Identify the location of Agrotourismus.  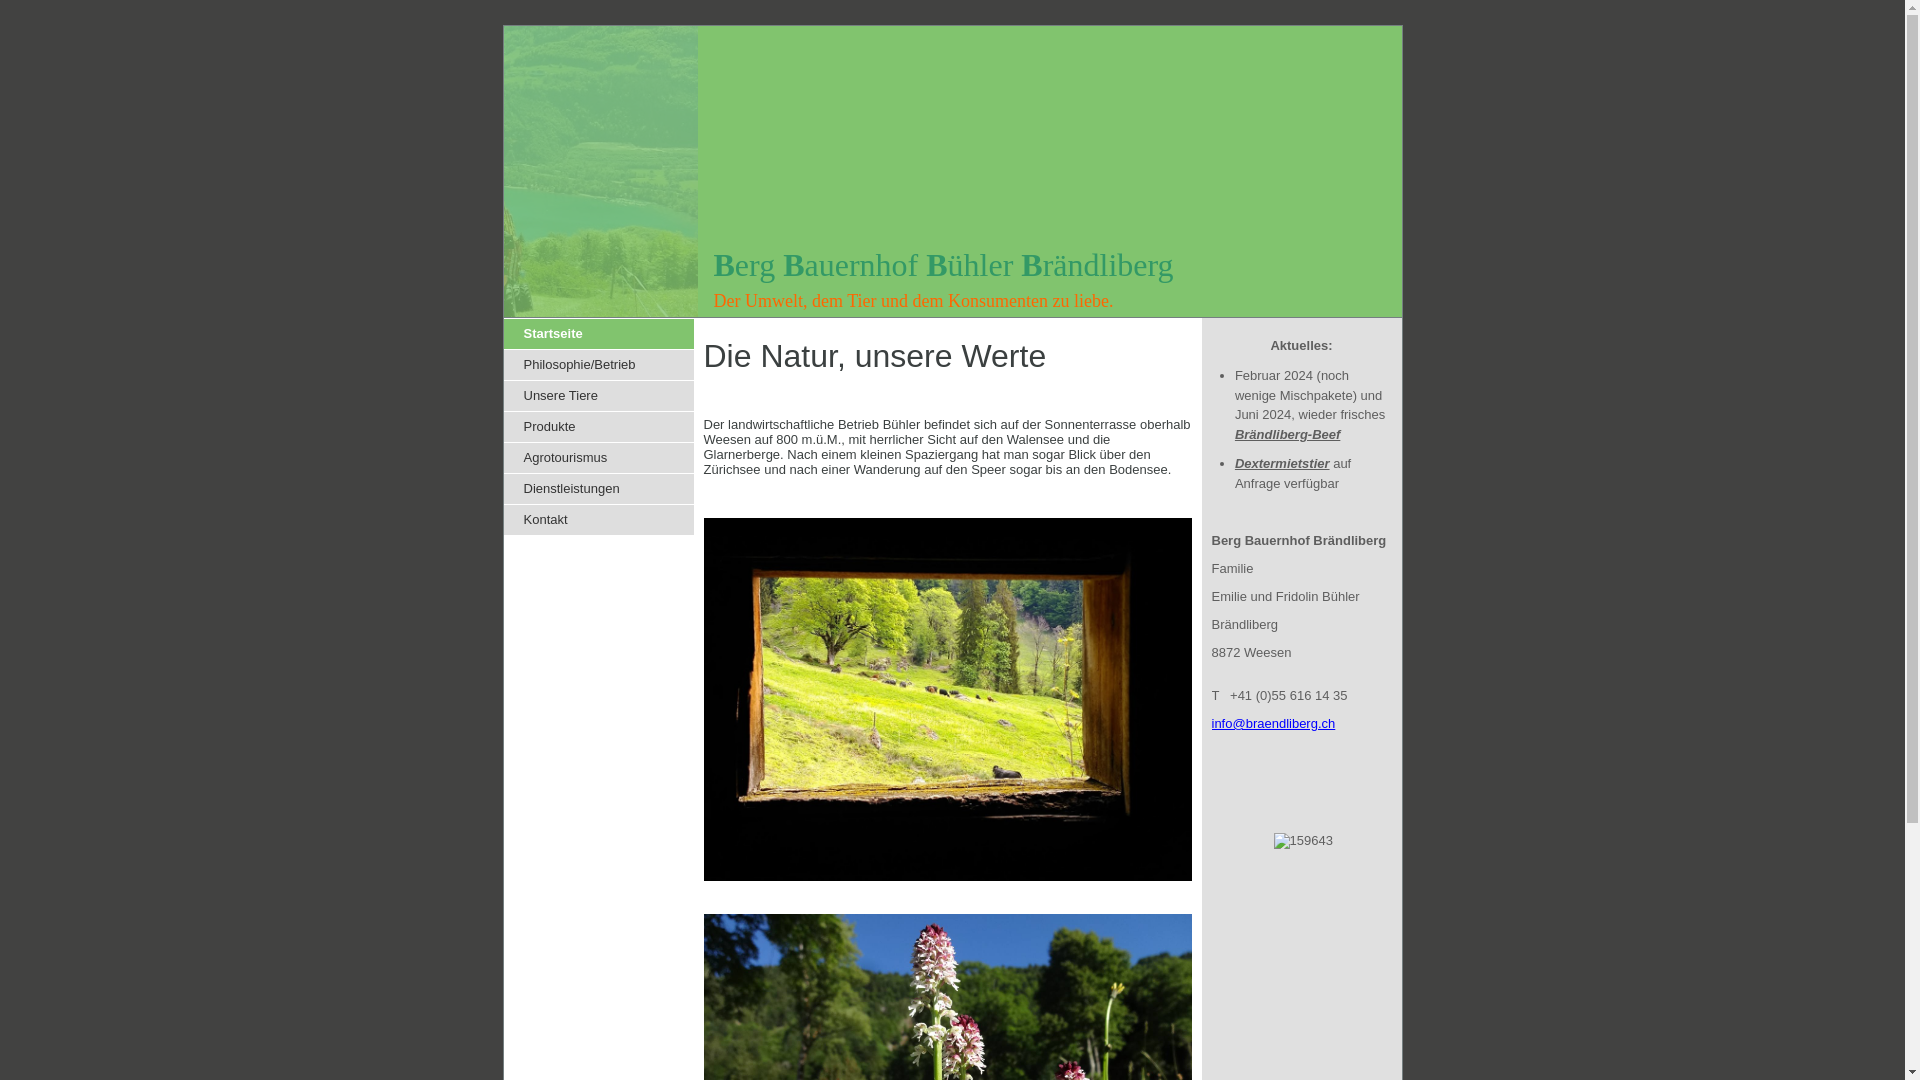
(599, 458).